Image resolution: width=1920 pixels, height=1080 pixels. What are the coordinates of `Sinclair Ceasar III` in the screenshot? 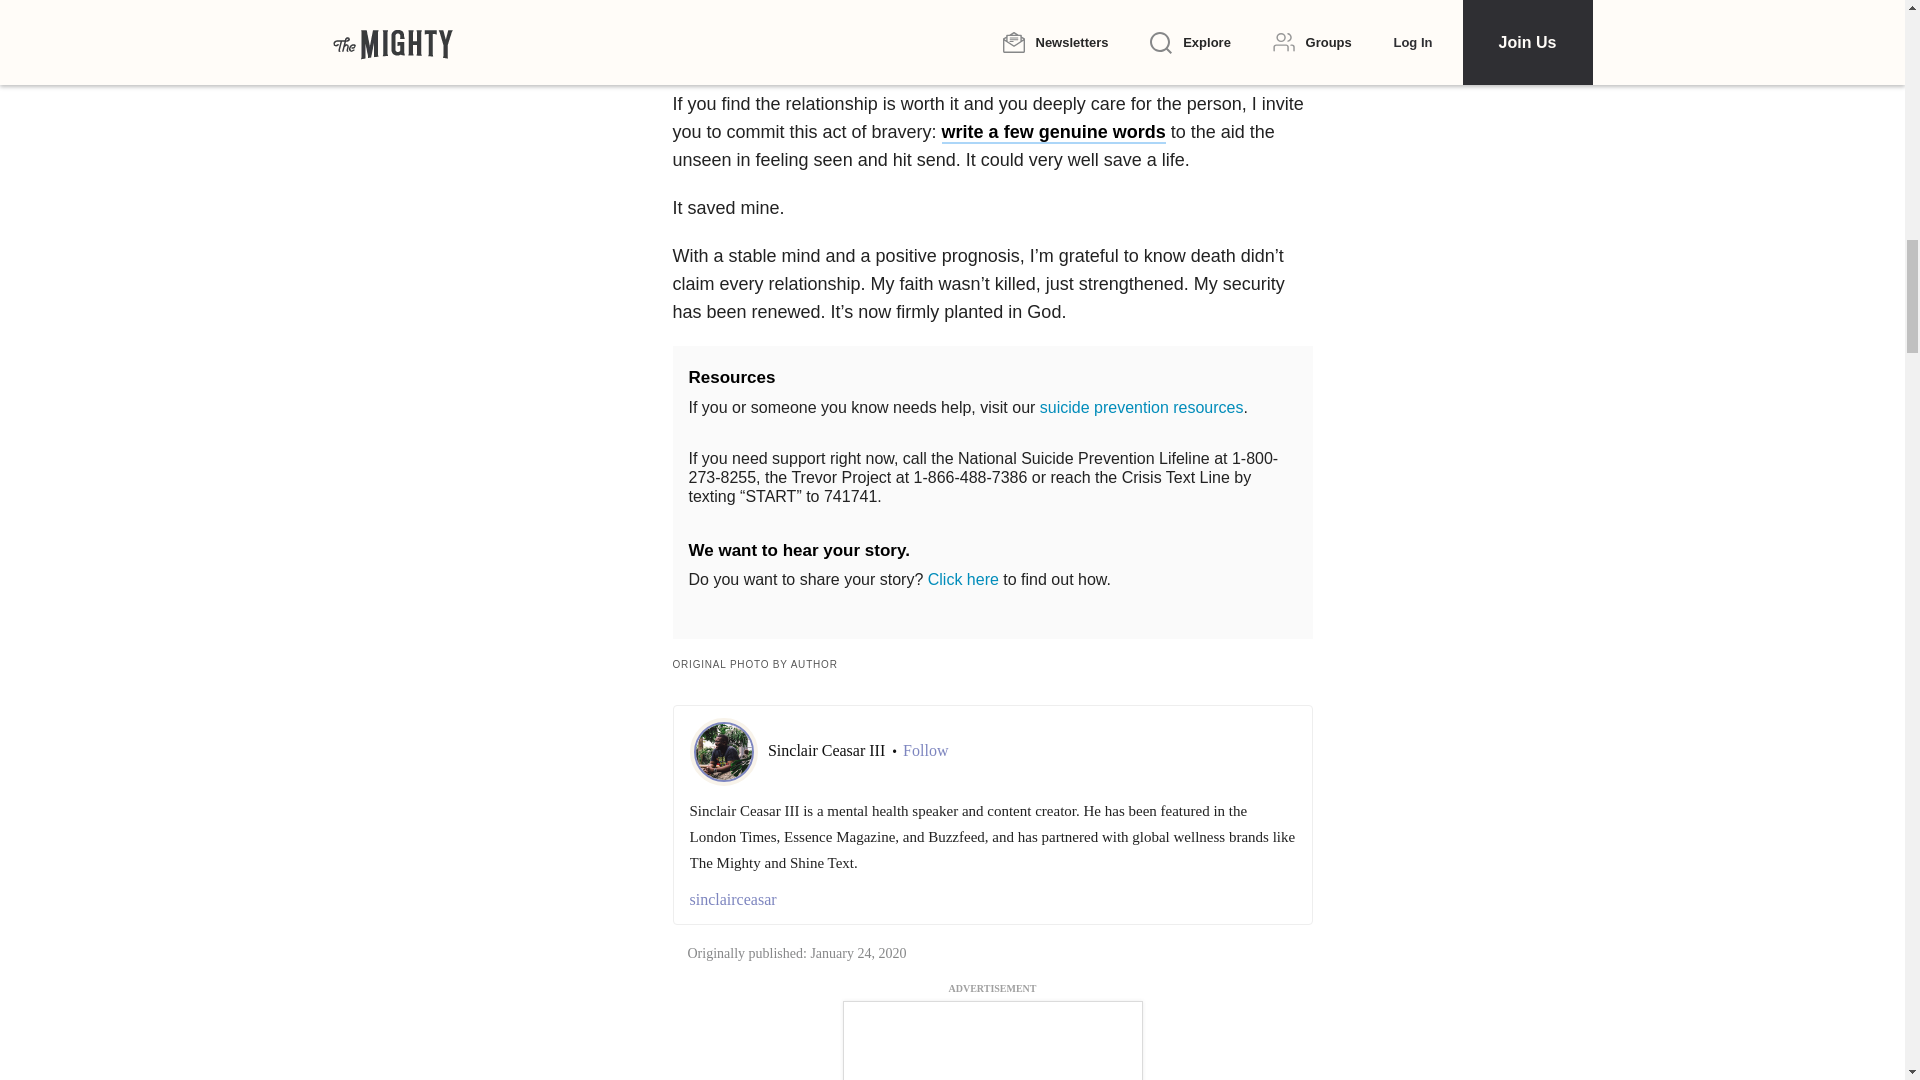 It's located at (828, 750).